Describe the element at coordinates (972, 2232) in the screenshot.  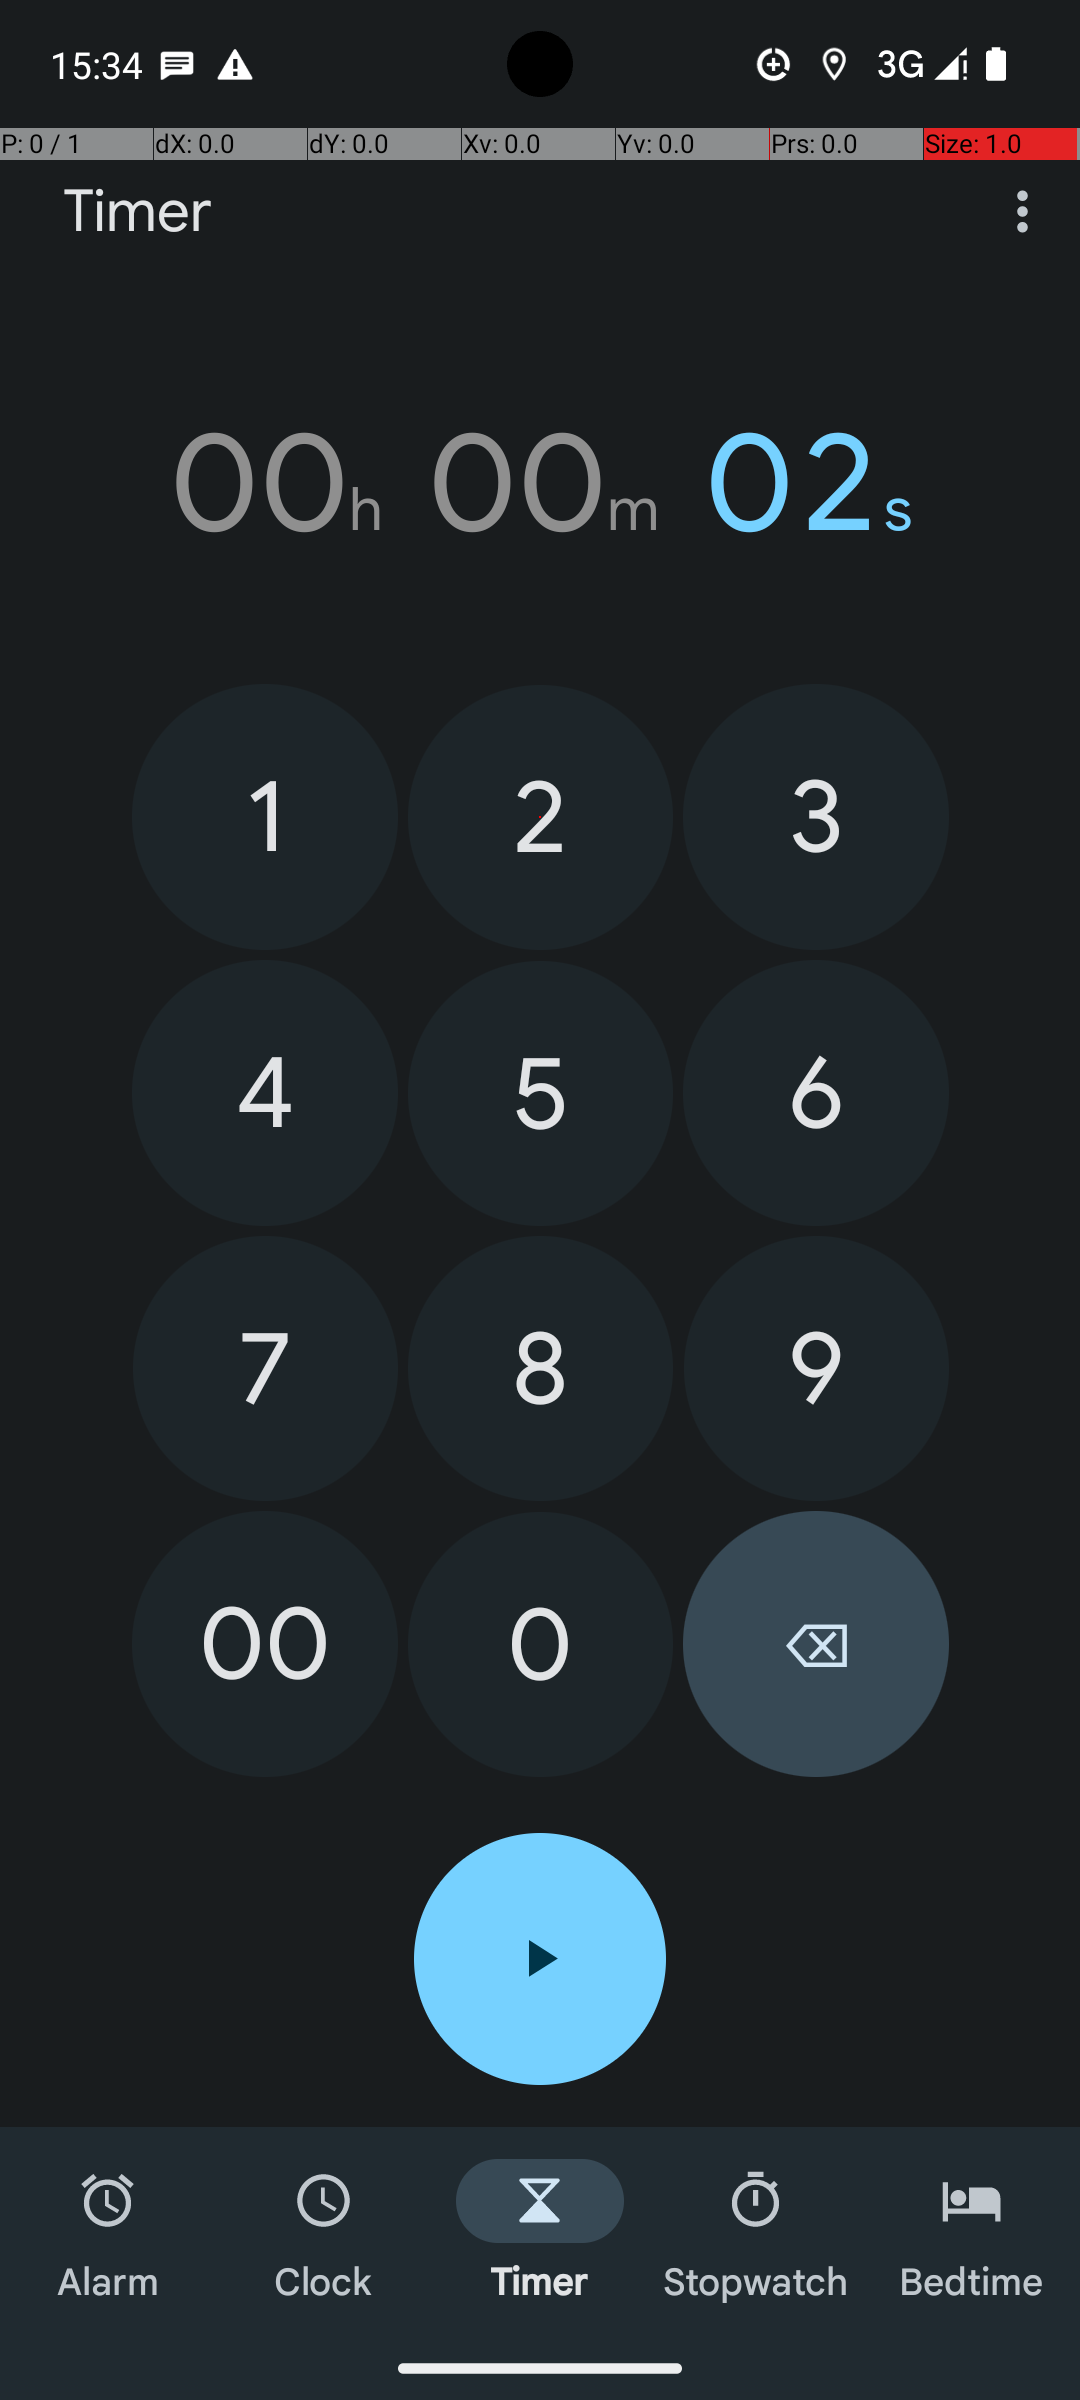
I see `Bedtime` at that location.